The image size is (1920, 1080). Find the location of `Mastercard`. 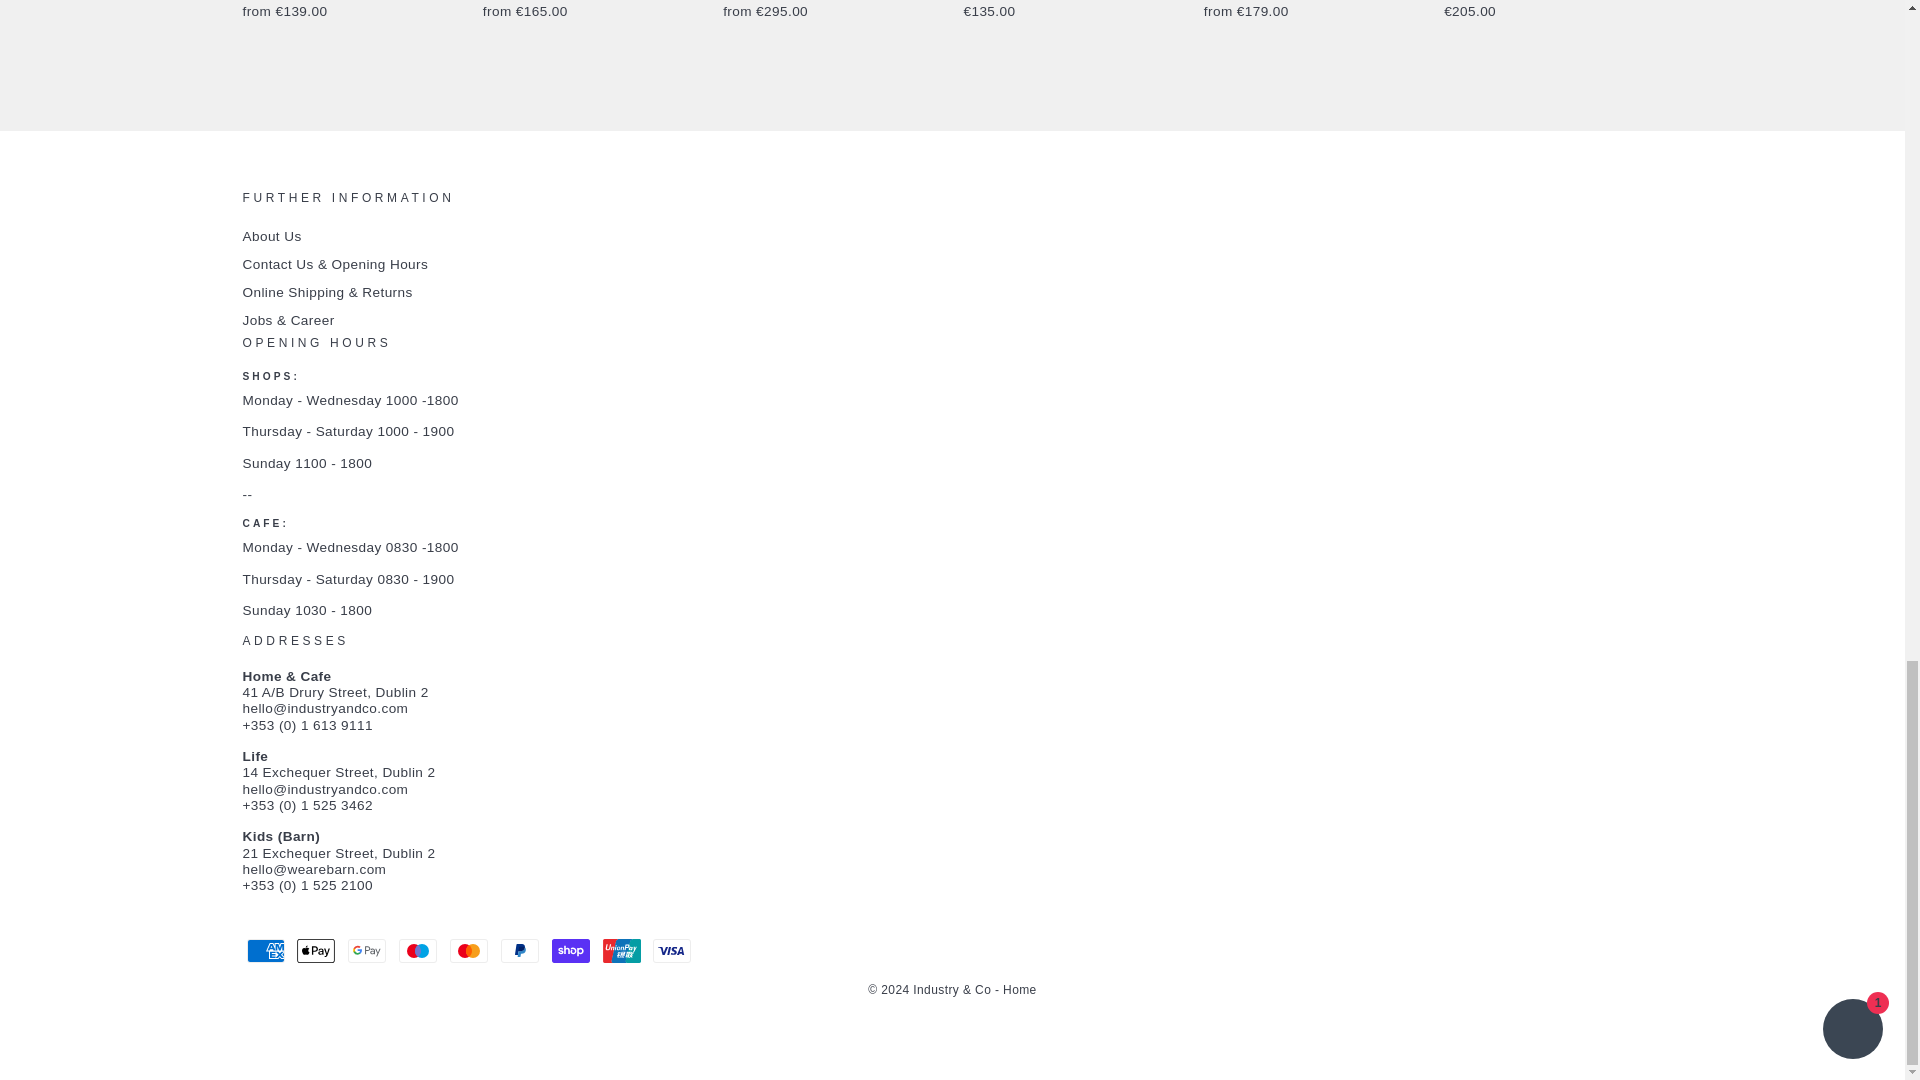

Mastercard is located at coordinates (468, 950).